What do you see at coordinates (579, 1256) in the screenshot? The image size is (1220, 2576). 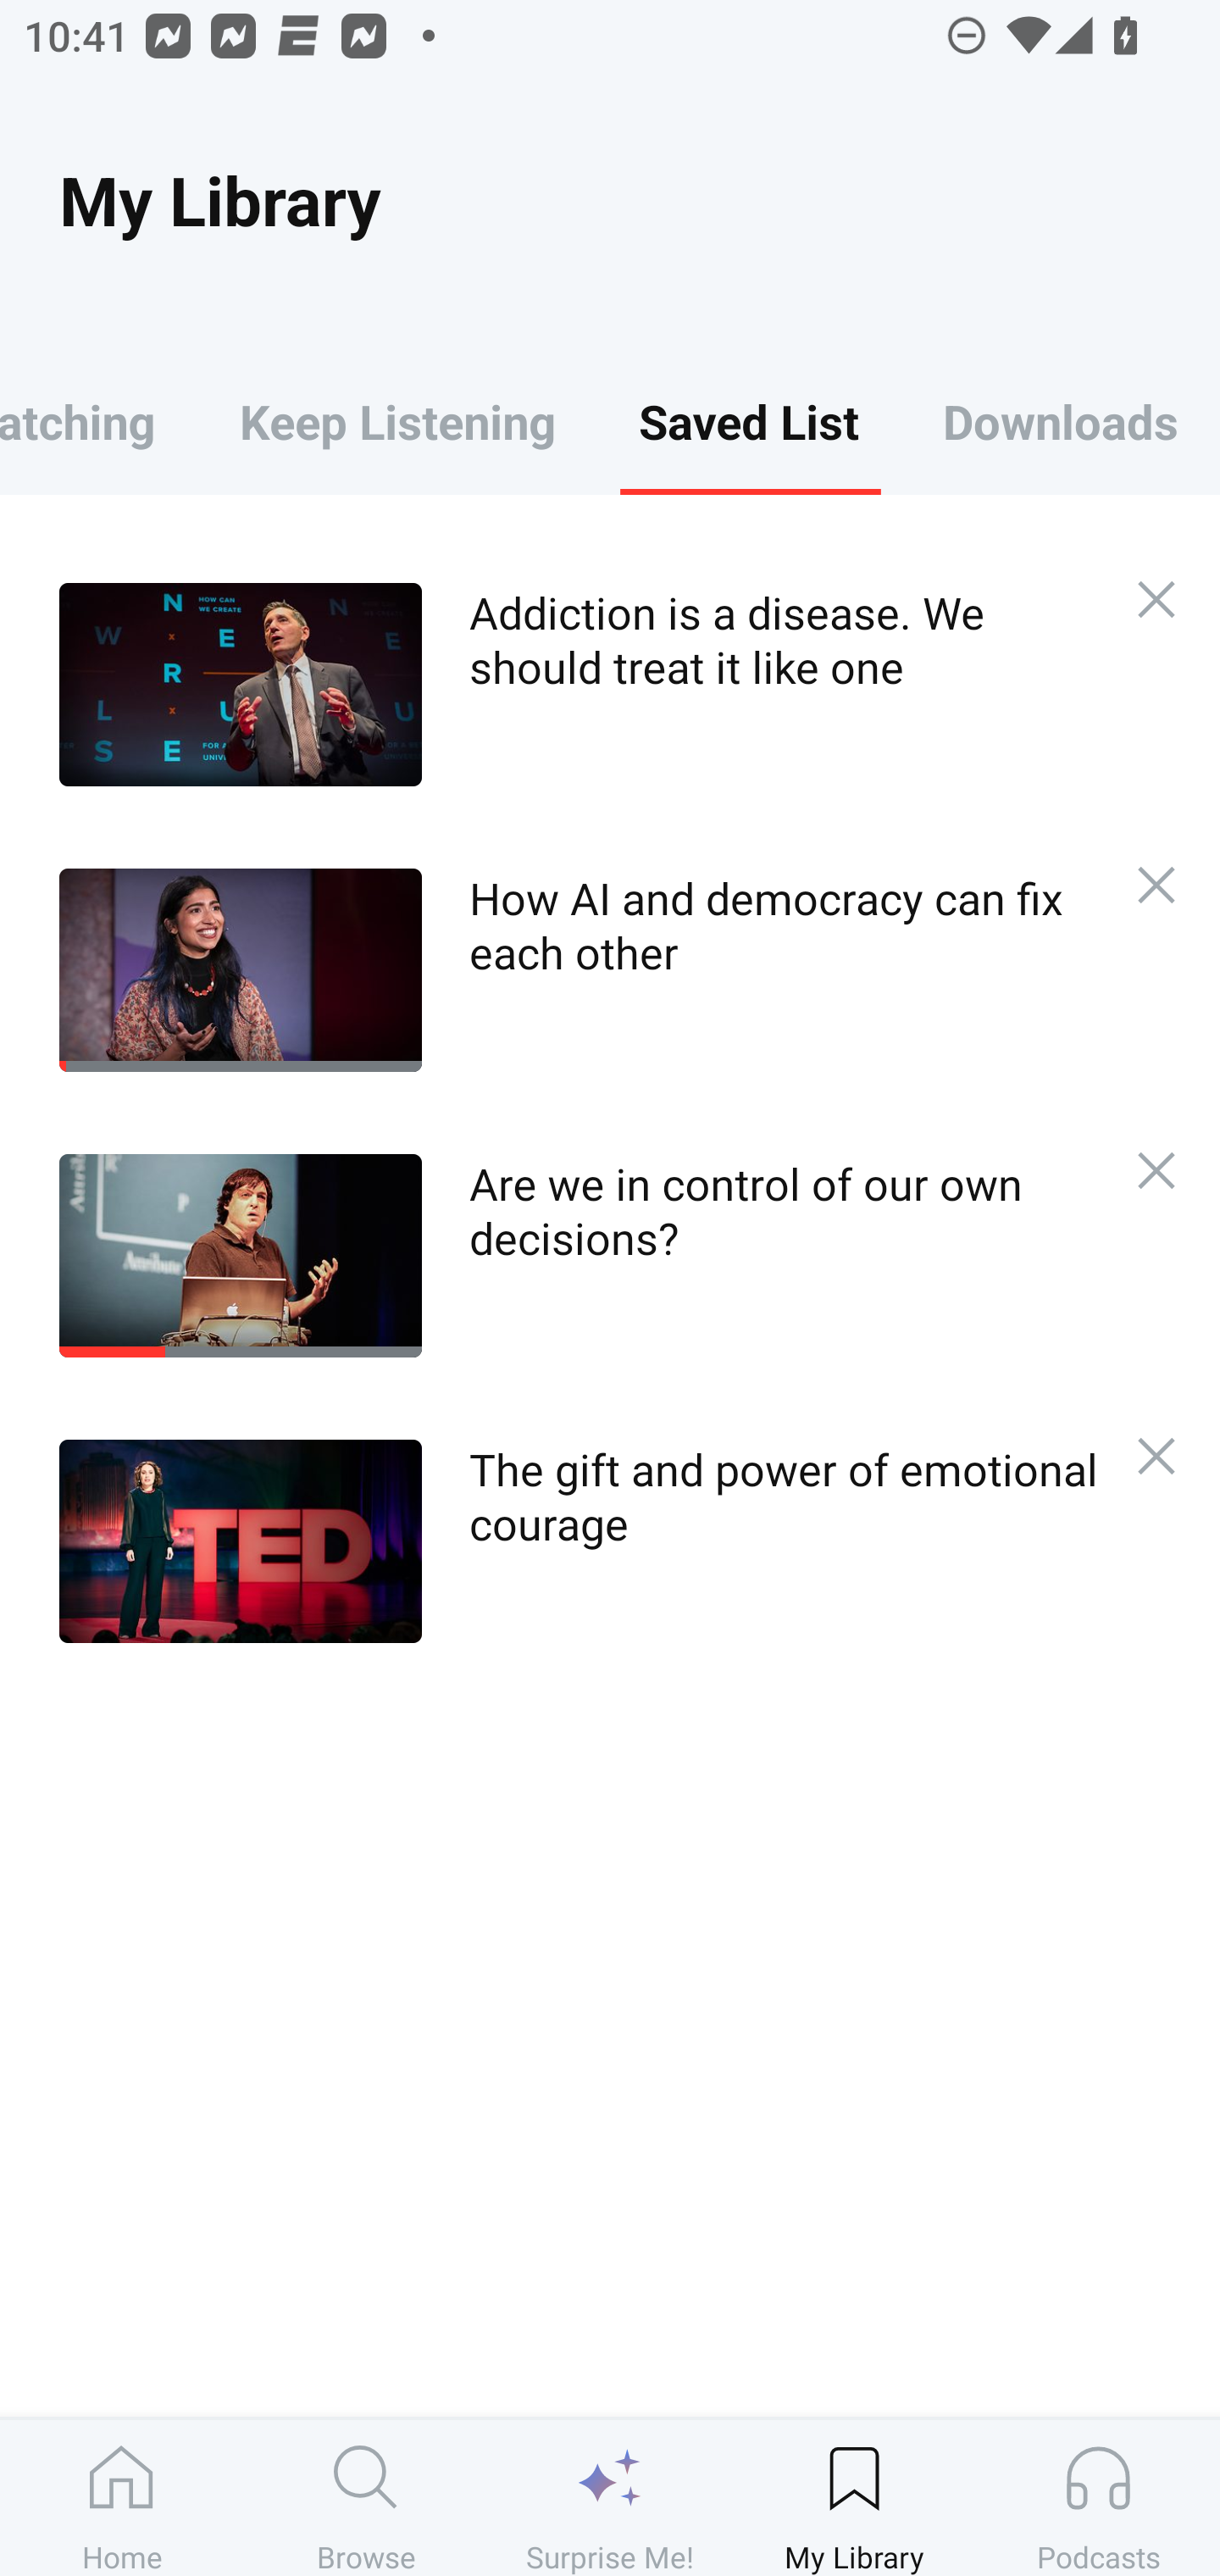 I see `Are we in control of our own decisions?` at bounding box center [579, 1256].